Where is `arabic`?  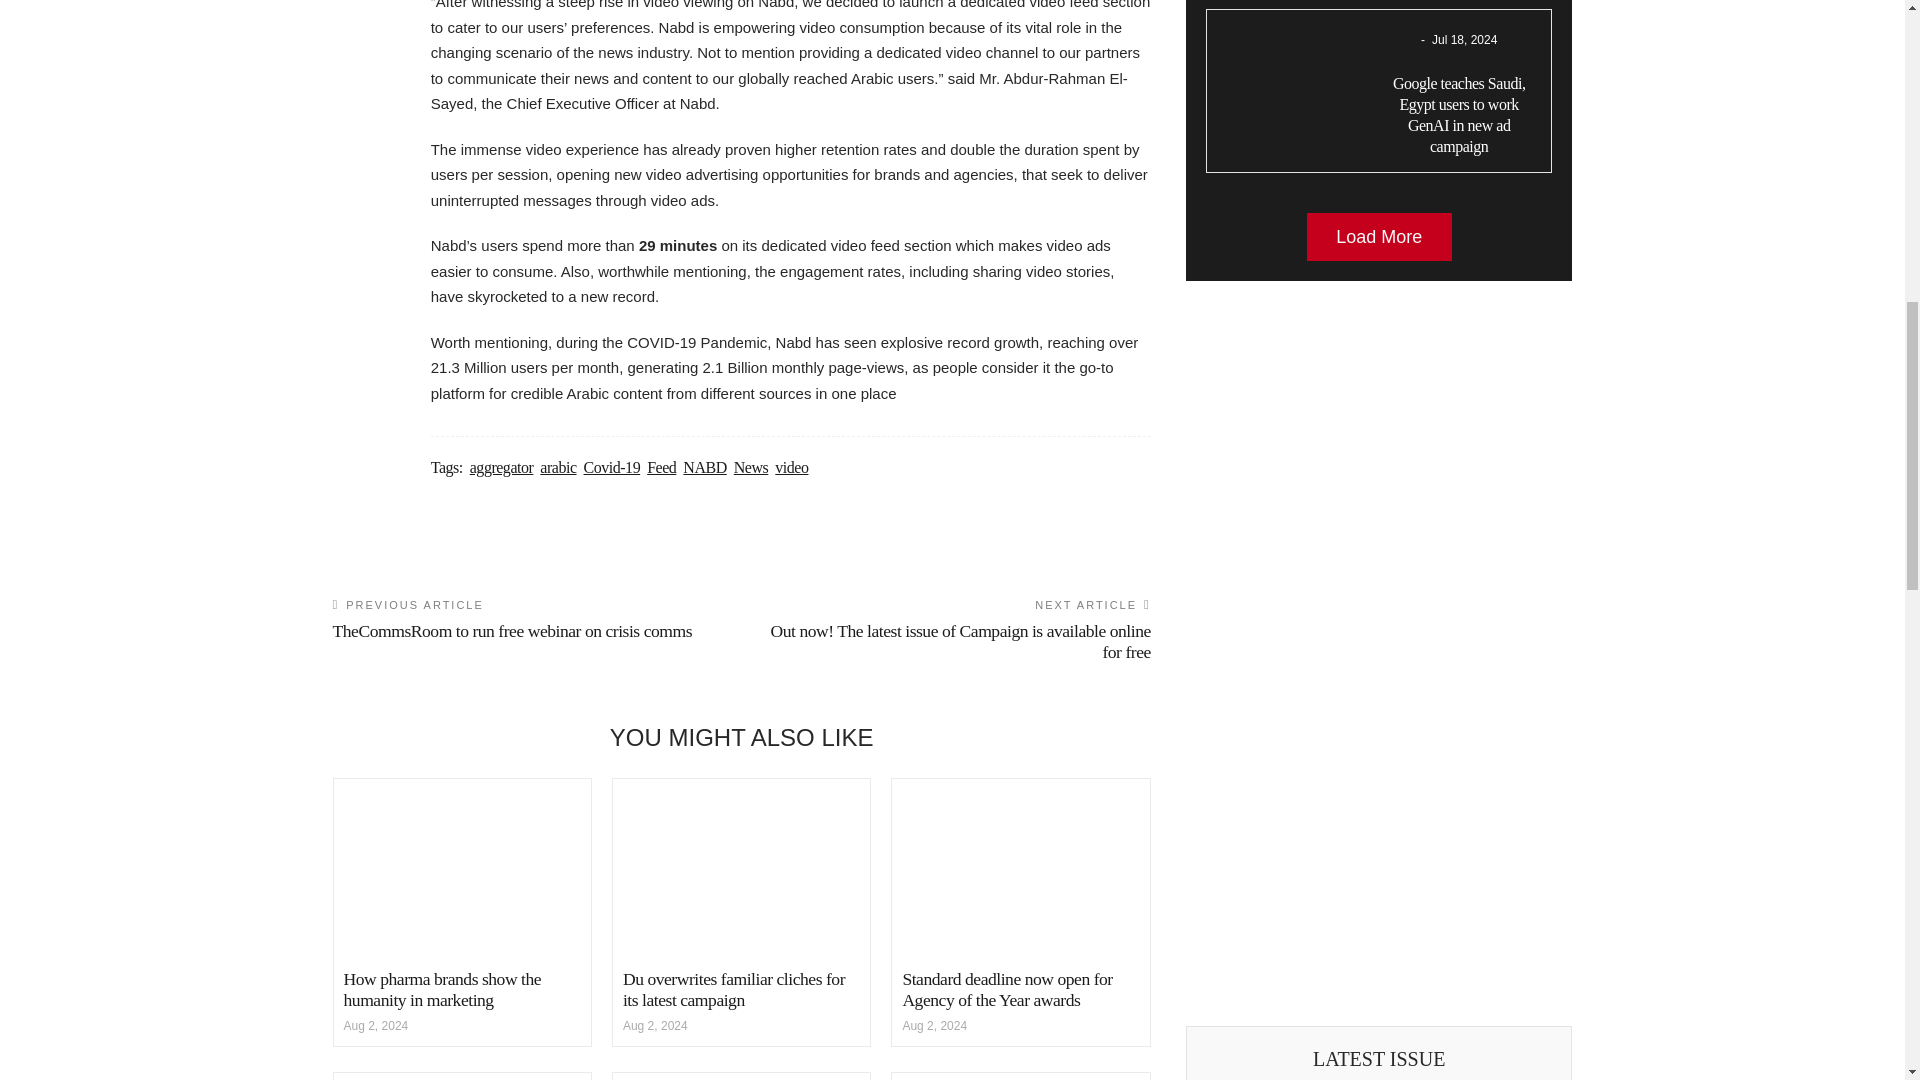
arabic is located at coordinates (558, 467).